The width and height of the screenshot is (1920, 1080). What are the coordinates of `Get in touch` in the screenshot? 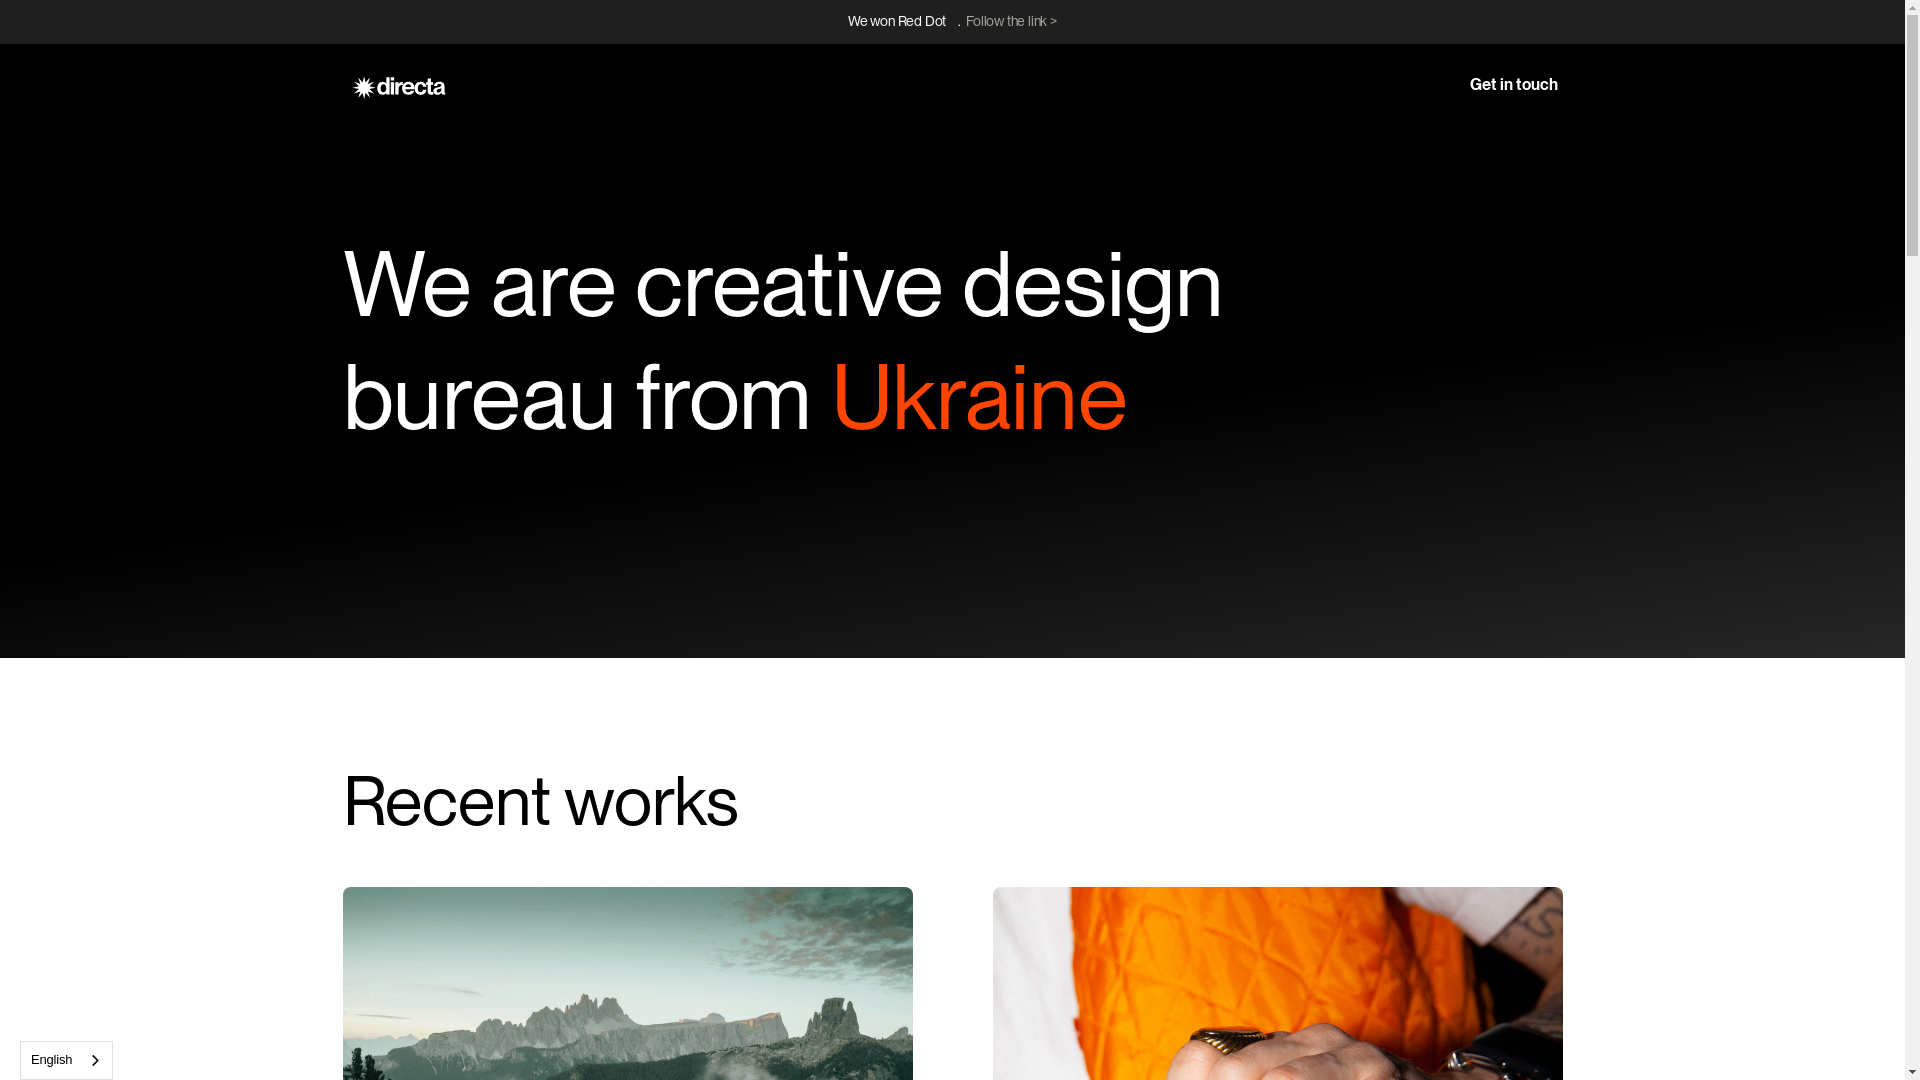 It's located at (1513, 42).